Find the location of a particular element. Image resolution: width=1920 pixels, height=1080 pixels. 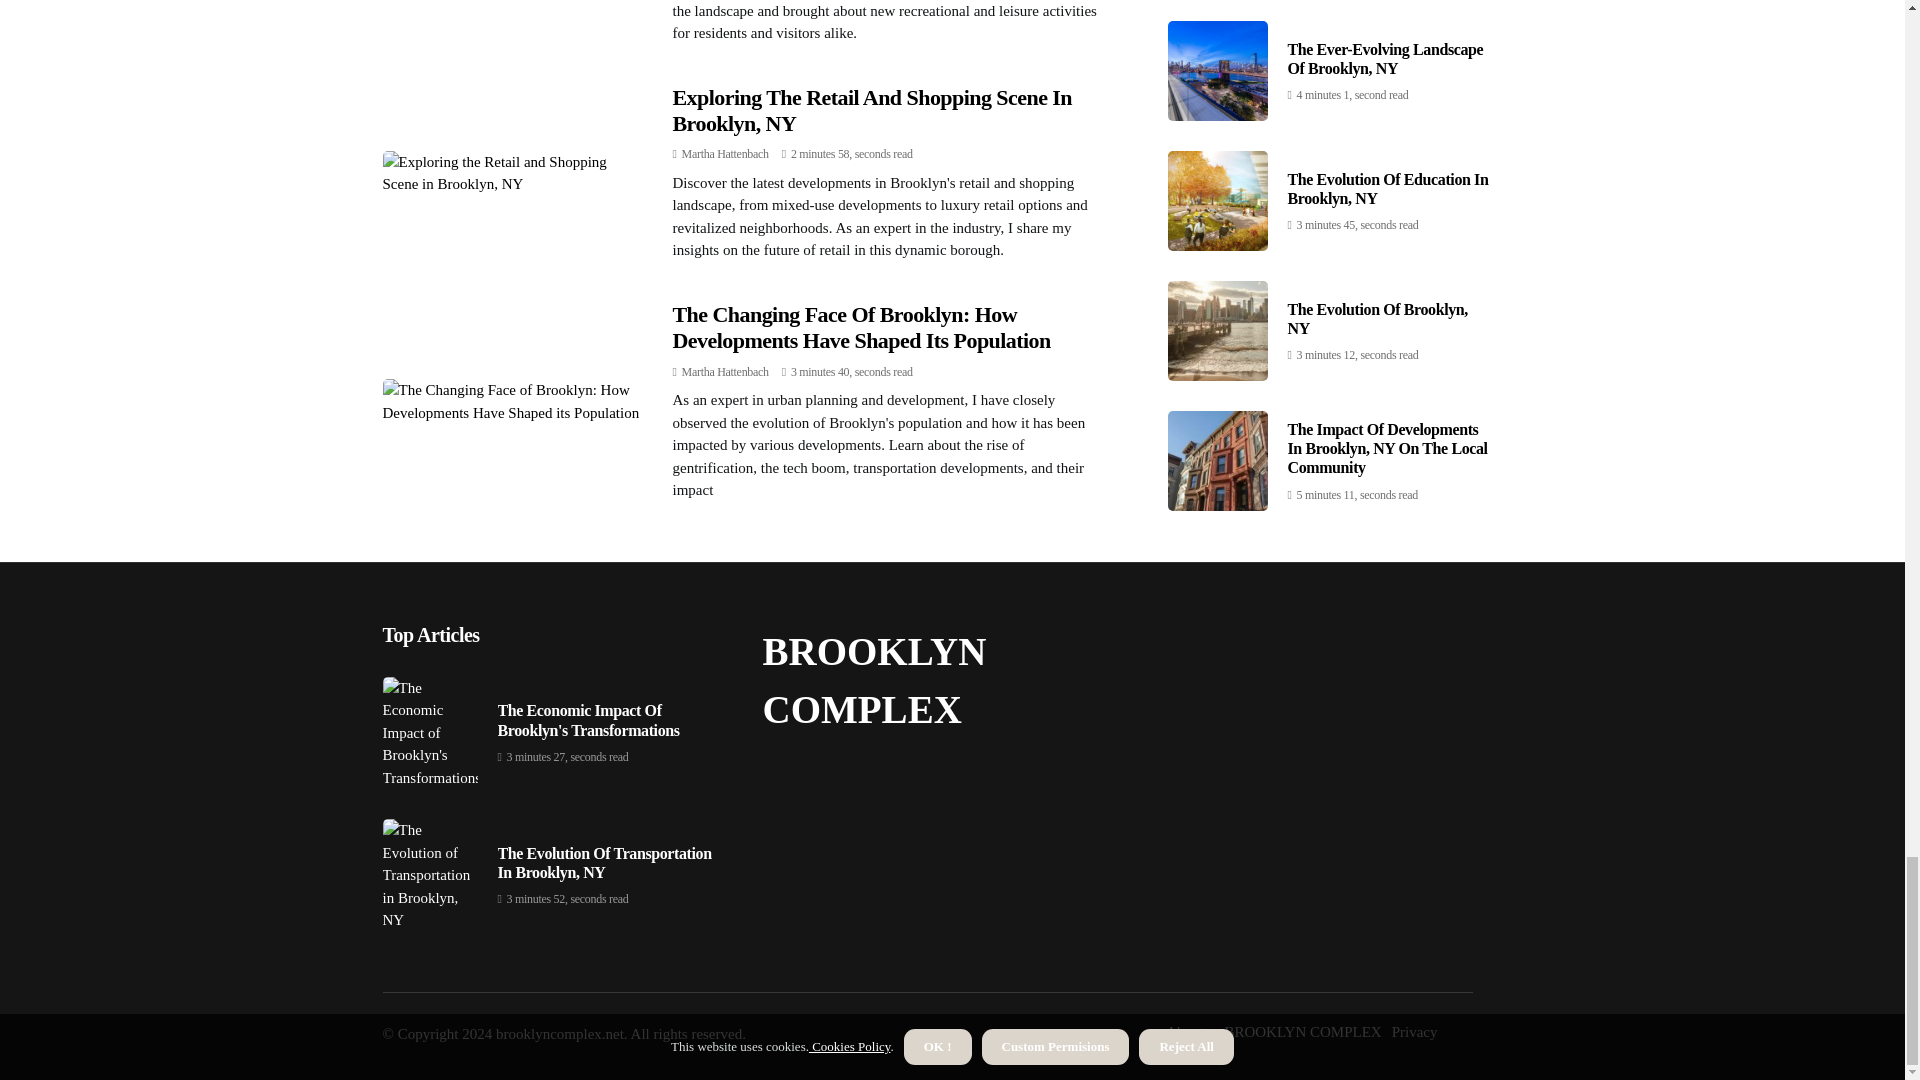

Posts by Martha Hattenbach is located at coordinates (725, 372).